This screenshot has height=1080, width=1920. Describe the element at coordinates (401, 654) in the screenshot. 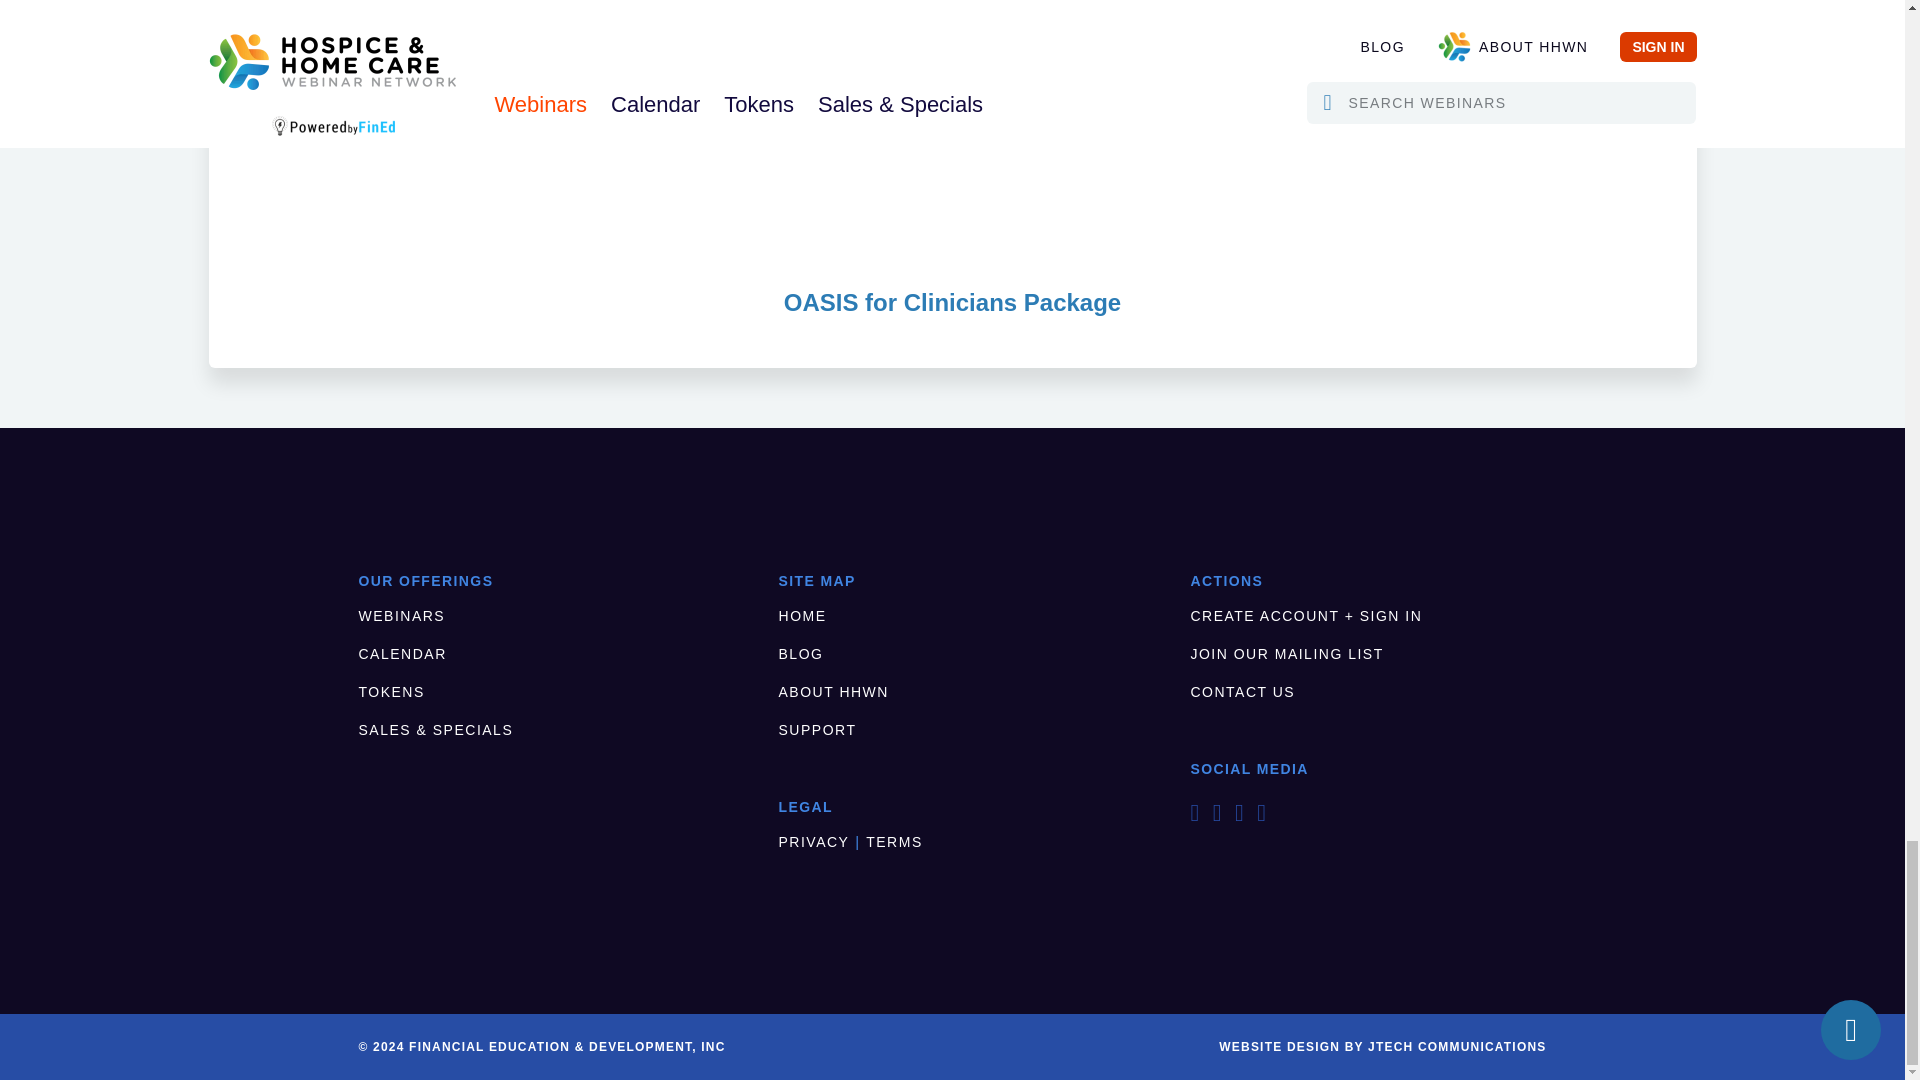

I see `CALENDAR` at that location.